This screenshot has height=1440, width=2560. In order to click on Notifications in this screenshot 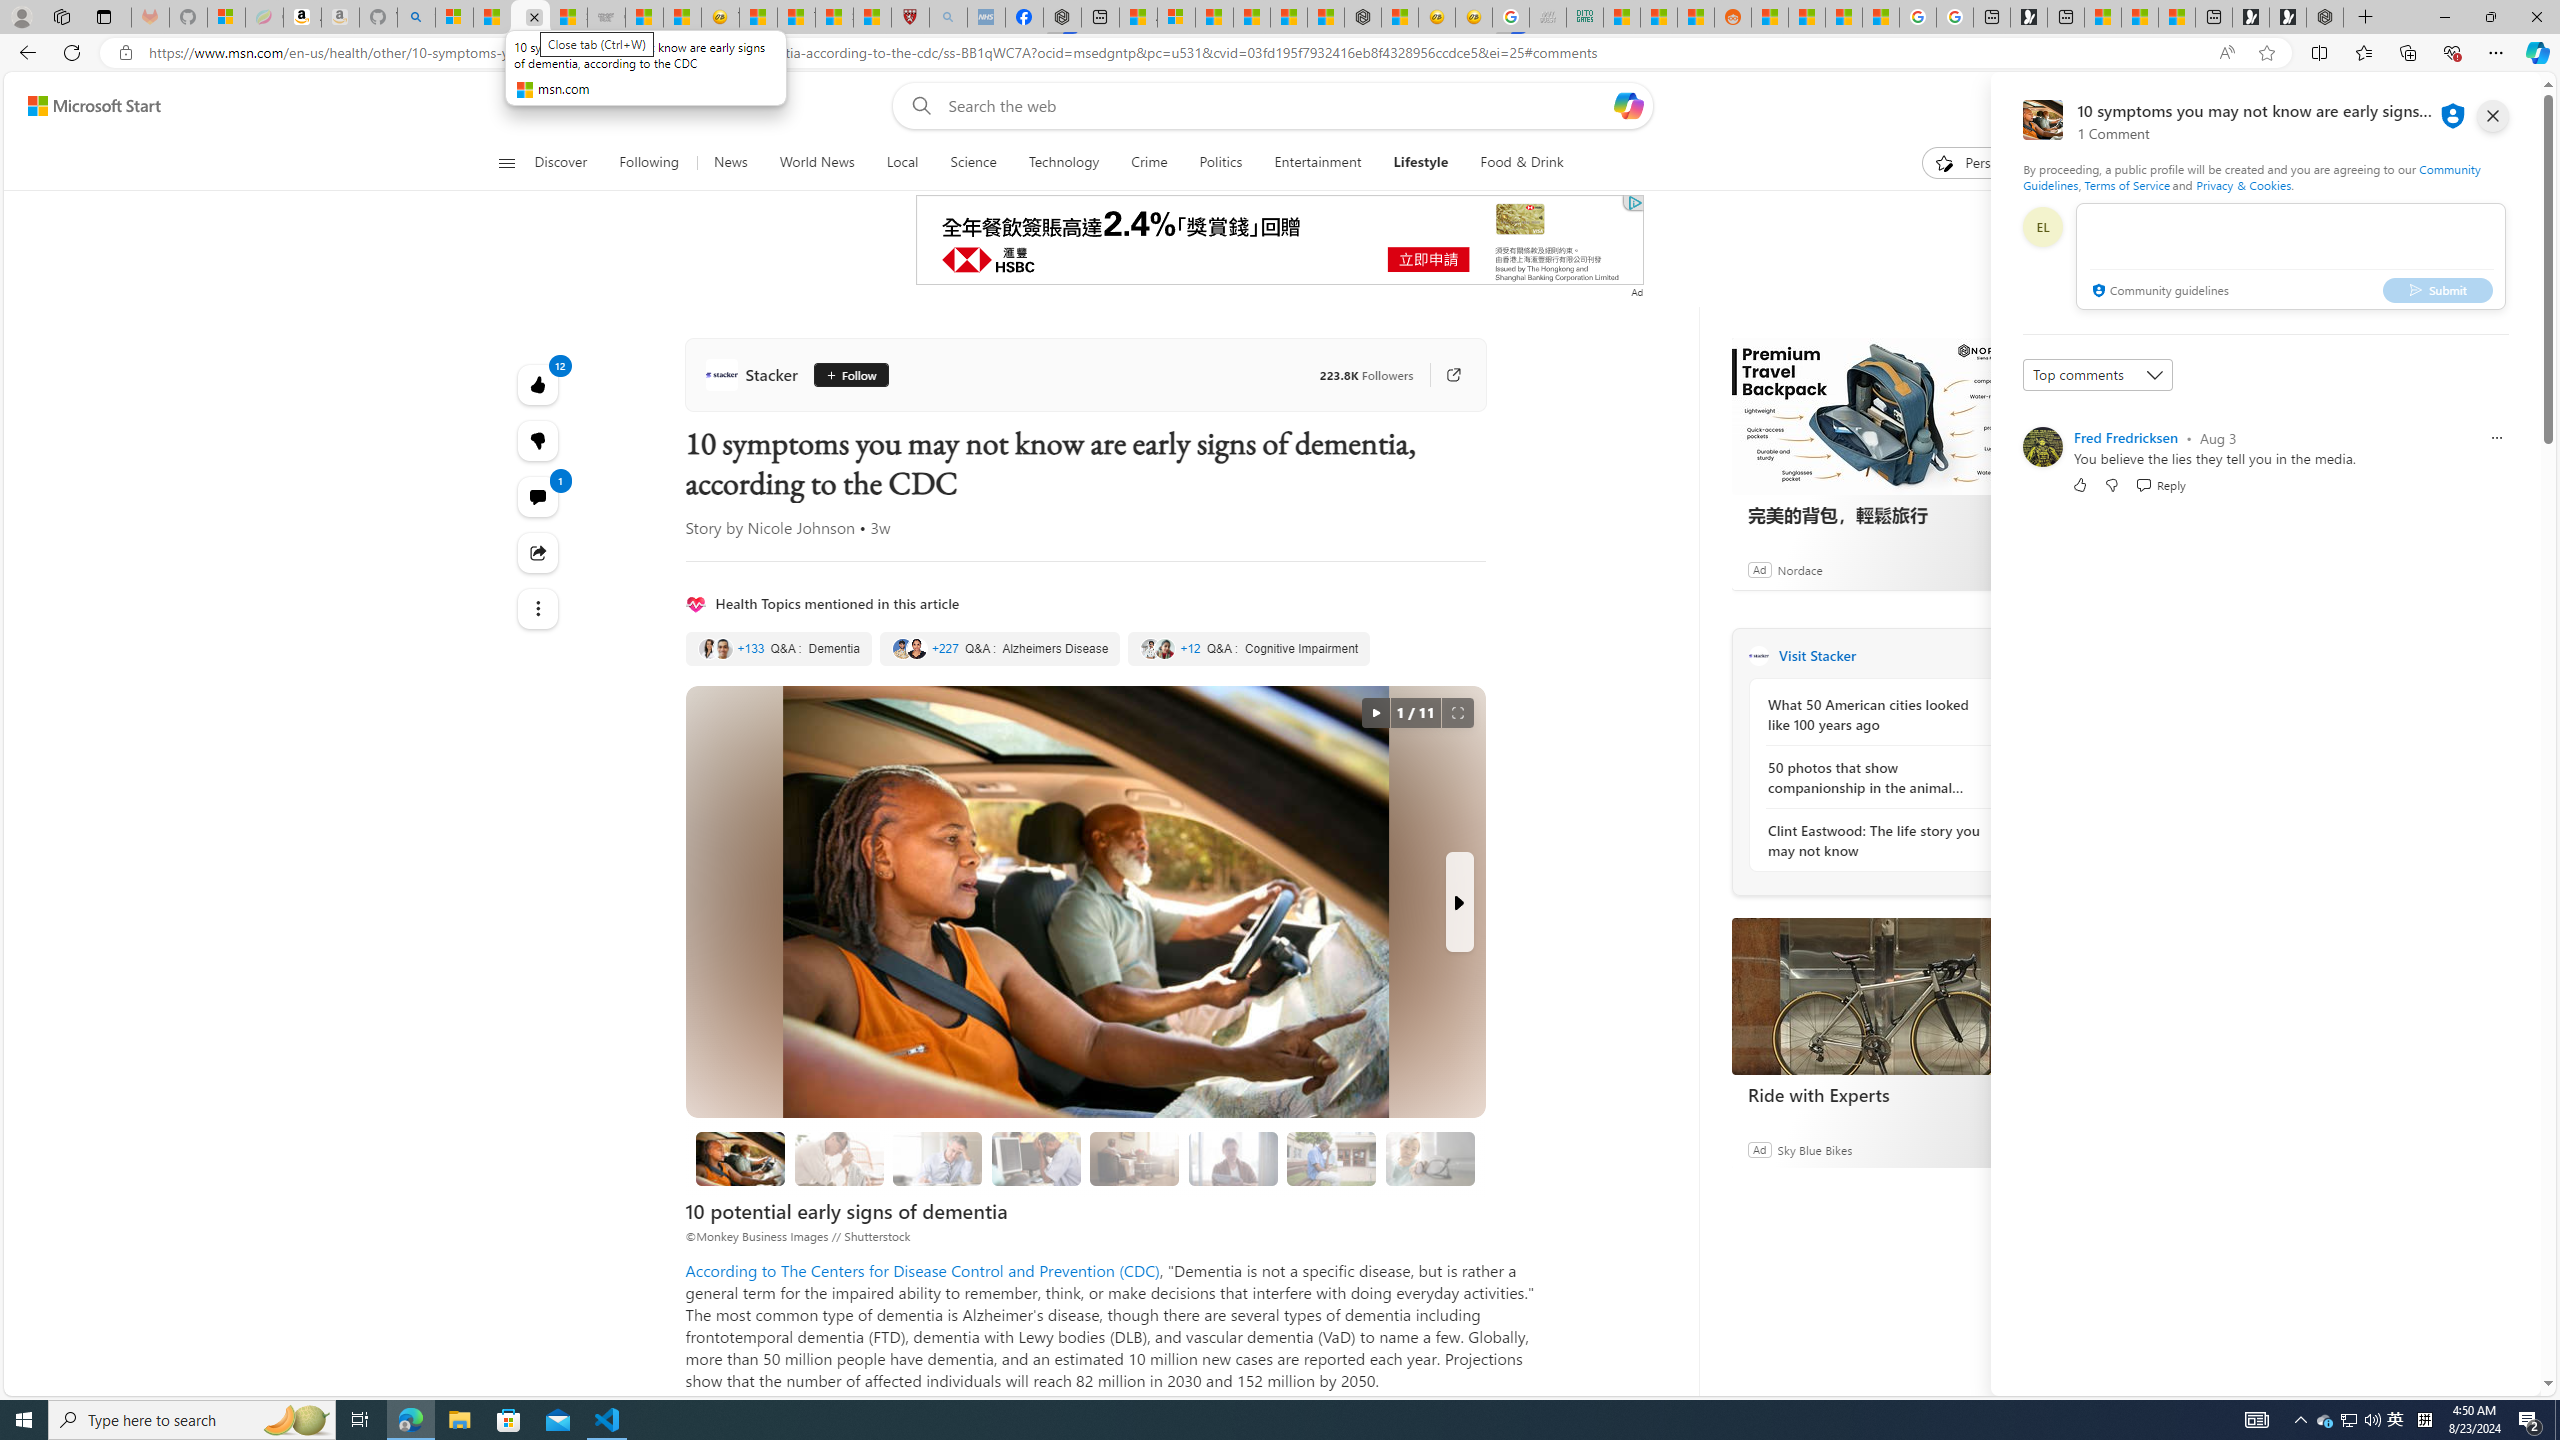, I will do `click(2458, 106)`.